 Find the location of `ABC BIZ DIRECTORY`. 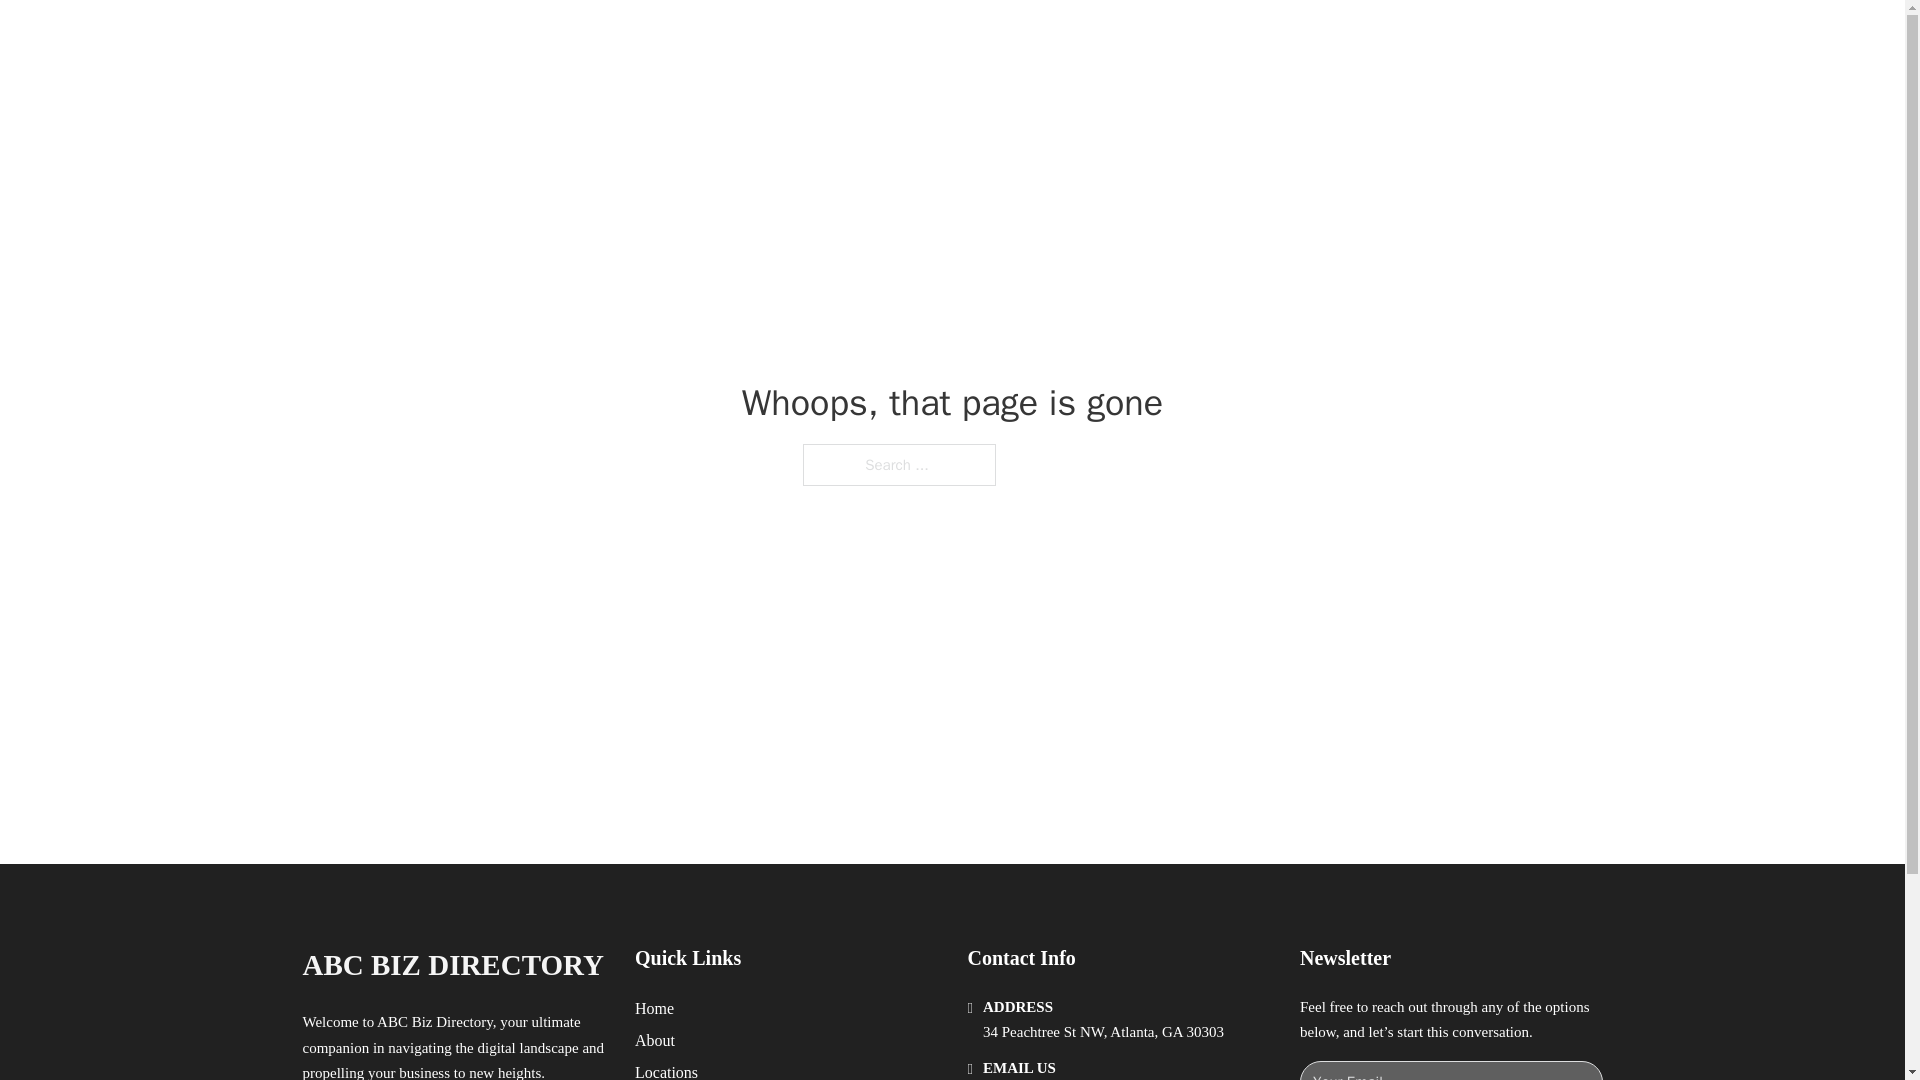

ABC BIZ DIRECTORY is located at coordinates (542, 38).